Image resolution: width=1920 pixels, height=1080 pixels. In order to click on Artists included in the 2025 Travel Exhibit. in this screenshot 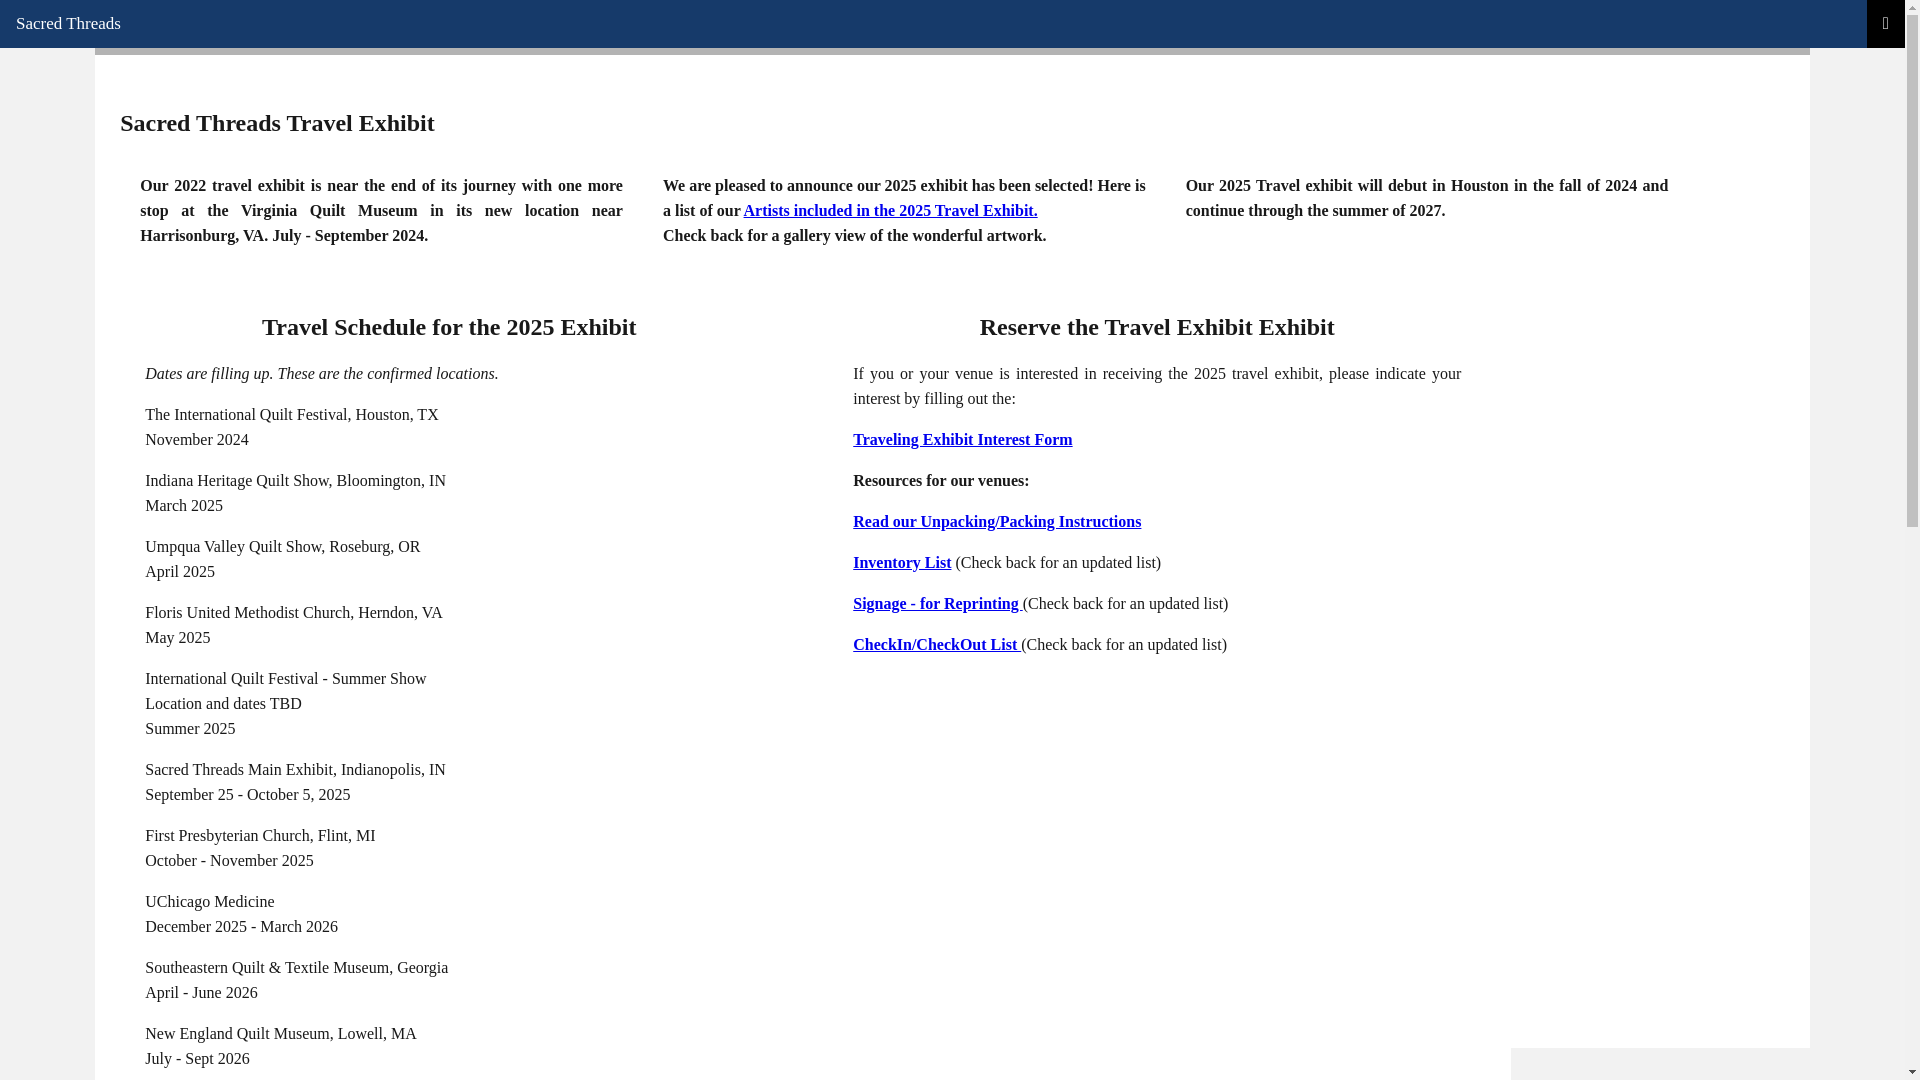, I will do `click(891, 210)`.